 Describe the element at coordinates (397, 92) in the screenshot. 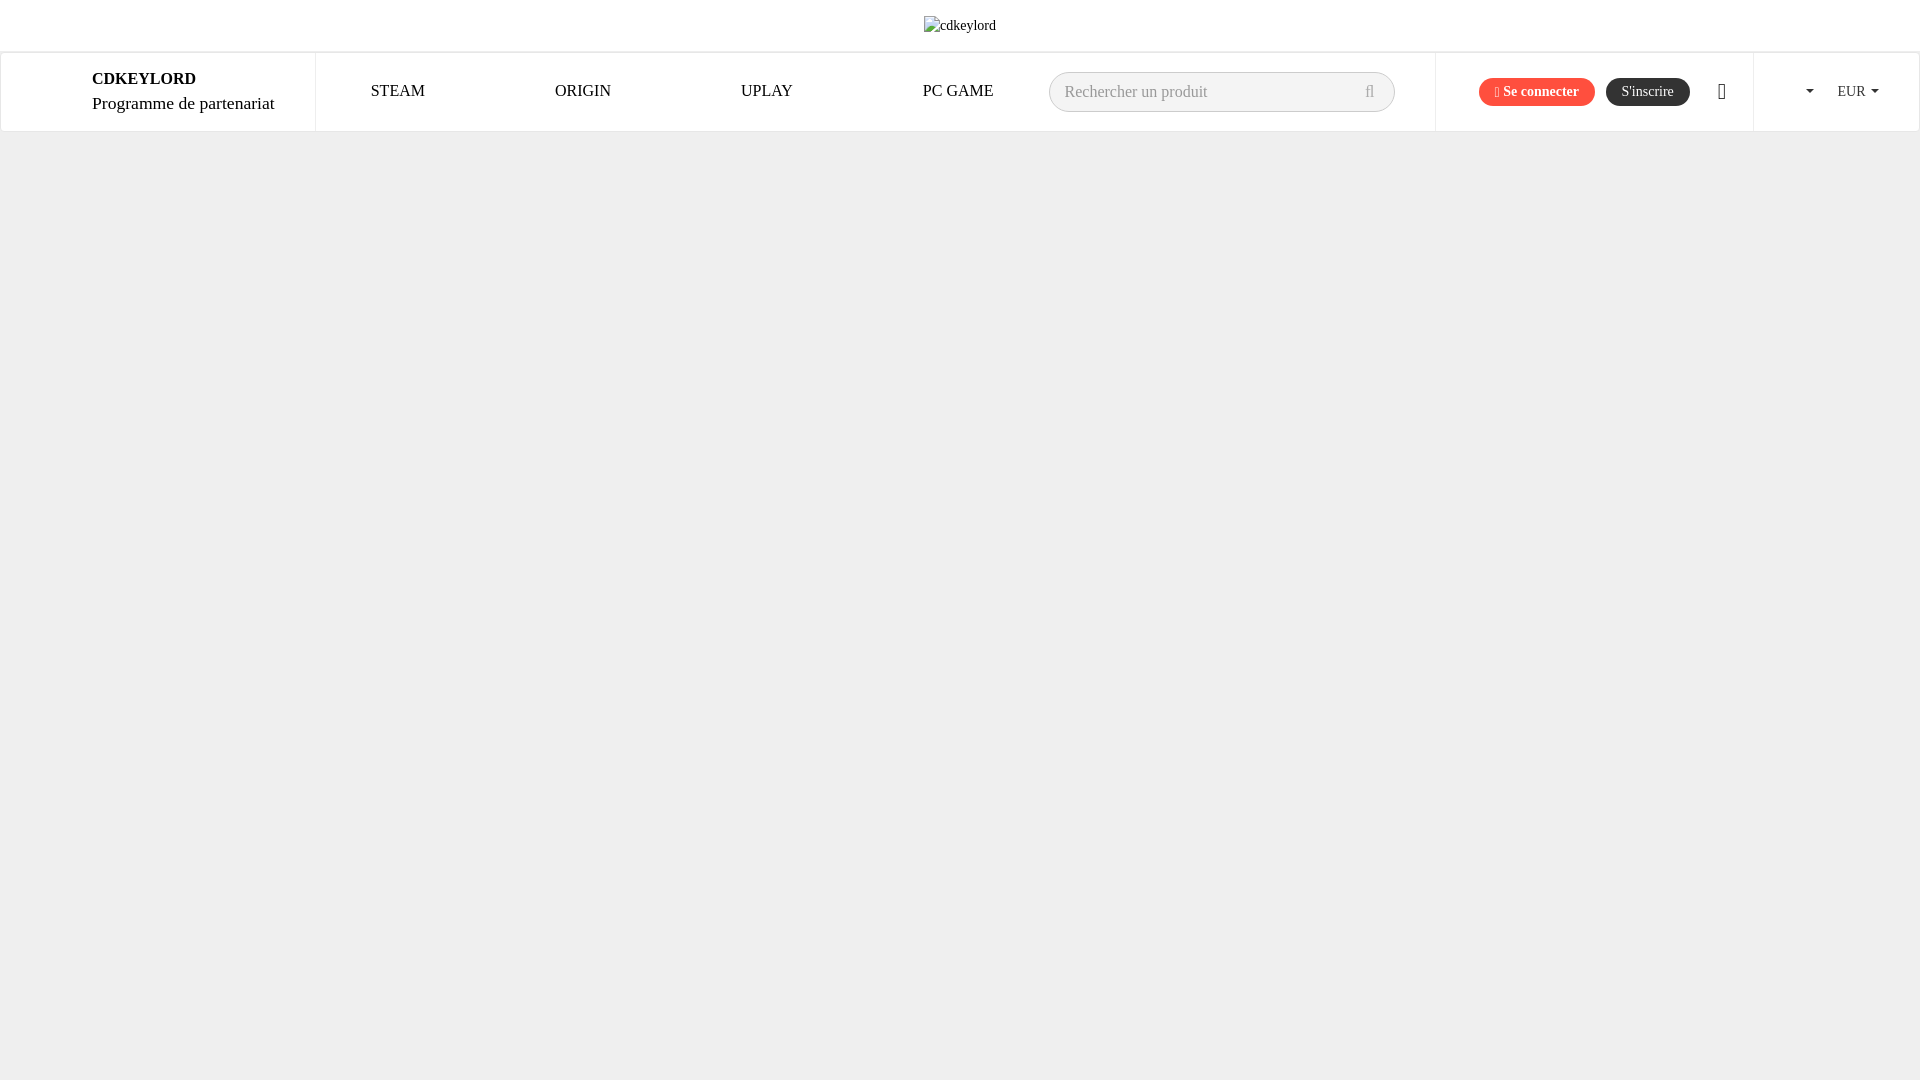

I see `ORIGIN` at that location.